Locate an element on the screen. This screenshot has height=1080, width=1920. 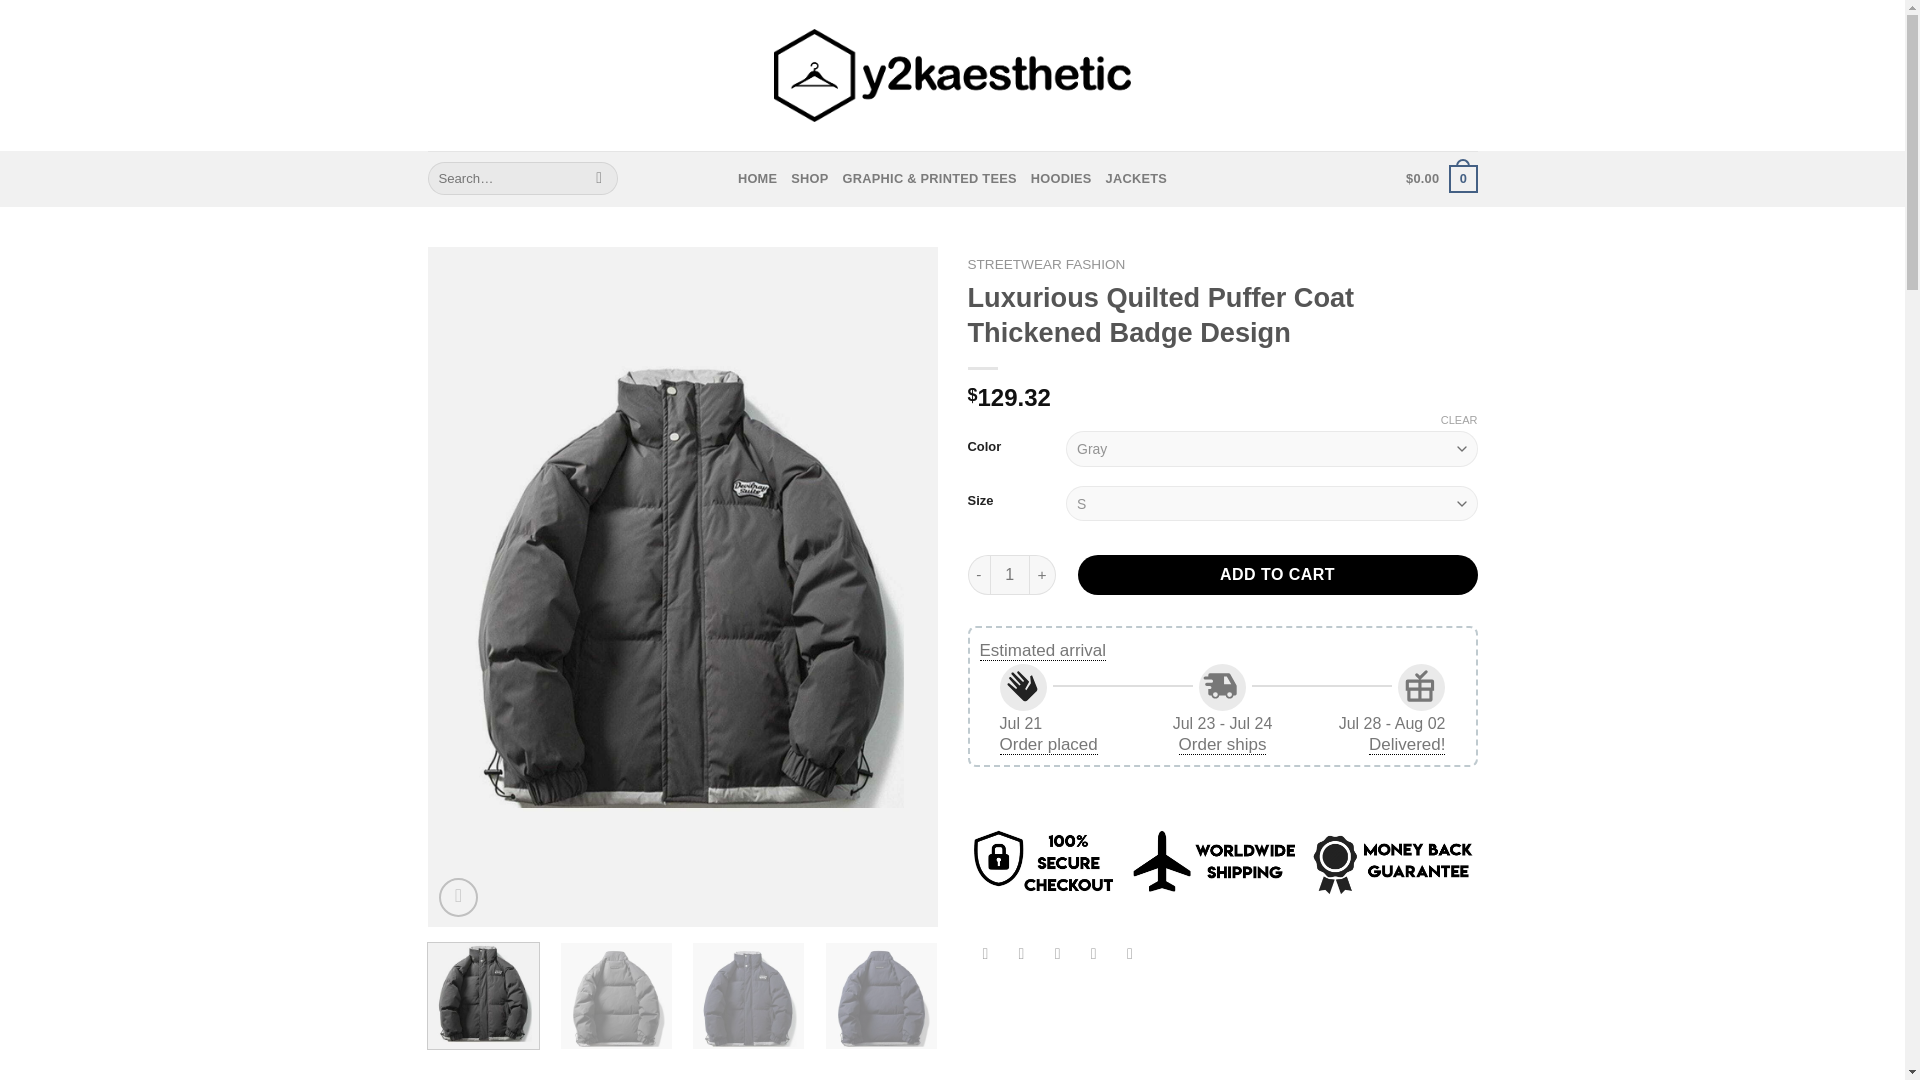
ADD TO CART is located at coordinates (1278, 575).